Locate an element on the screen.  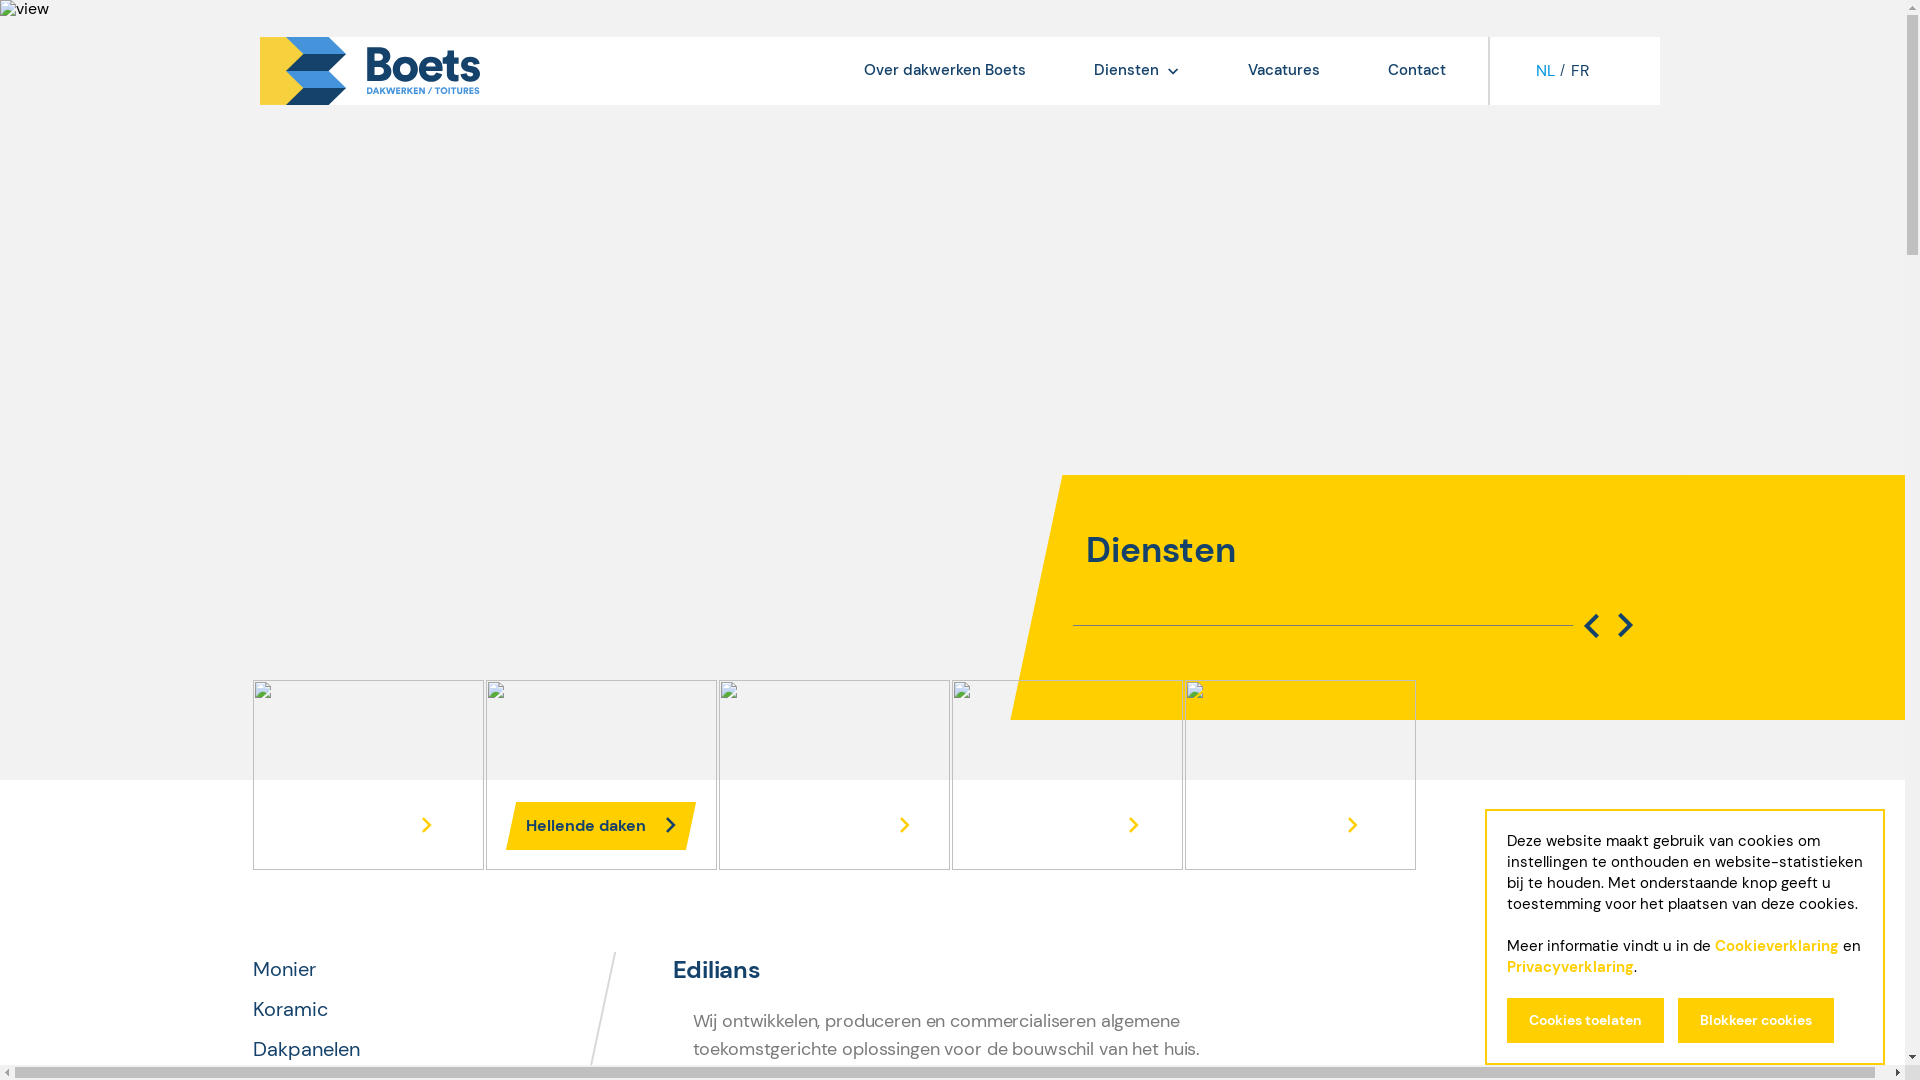
Over dakwerken Boets is located at coordinates (945, 70).